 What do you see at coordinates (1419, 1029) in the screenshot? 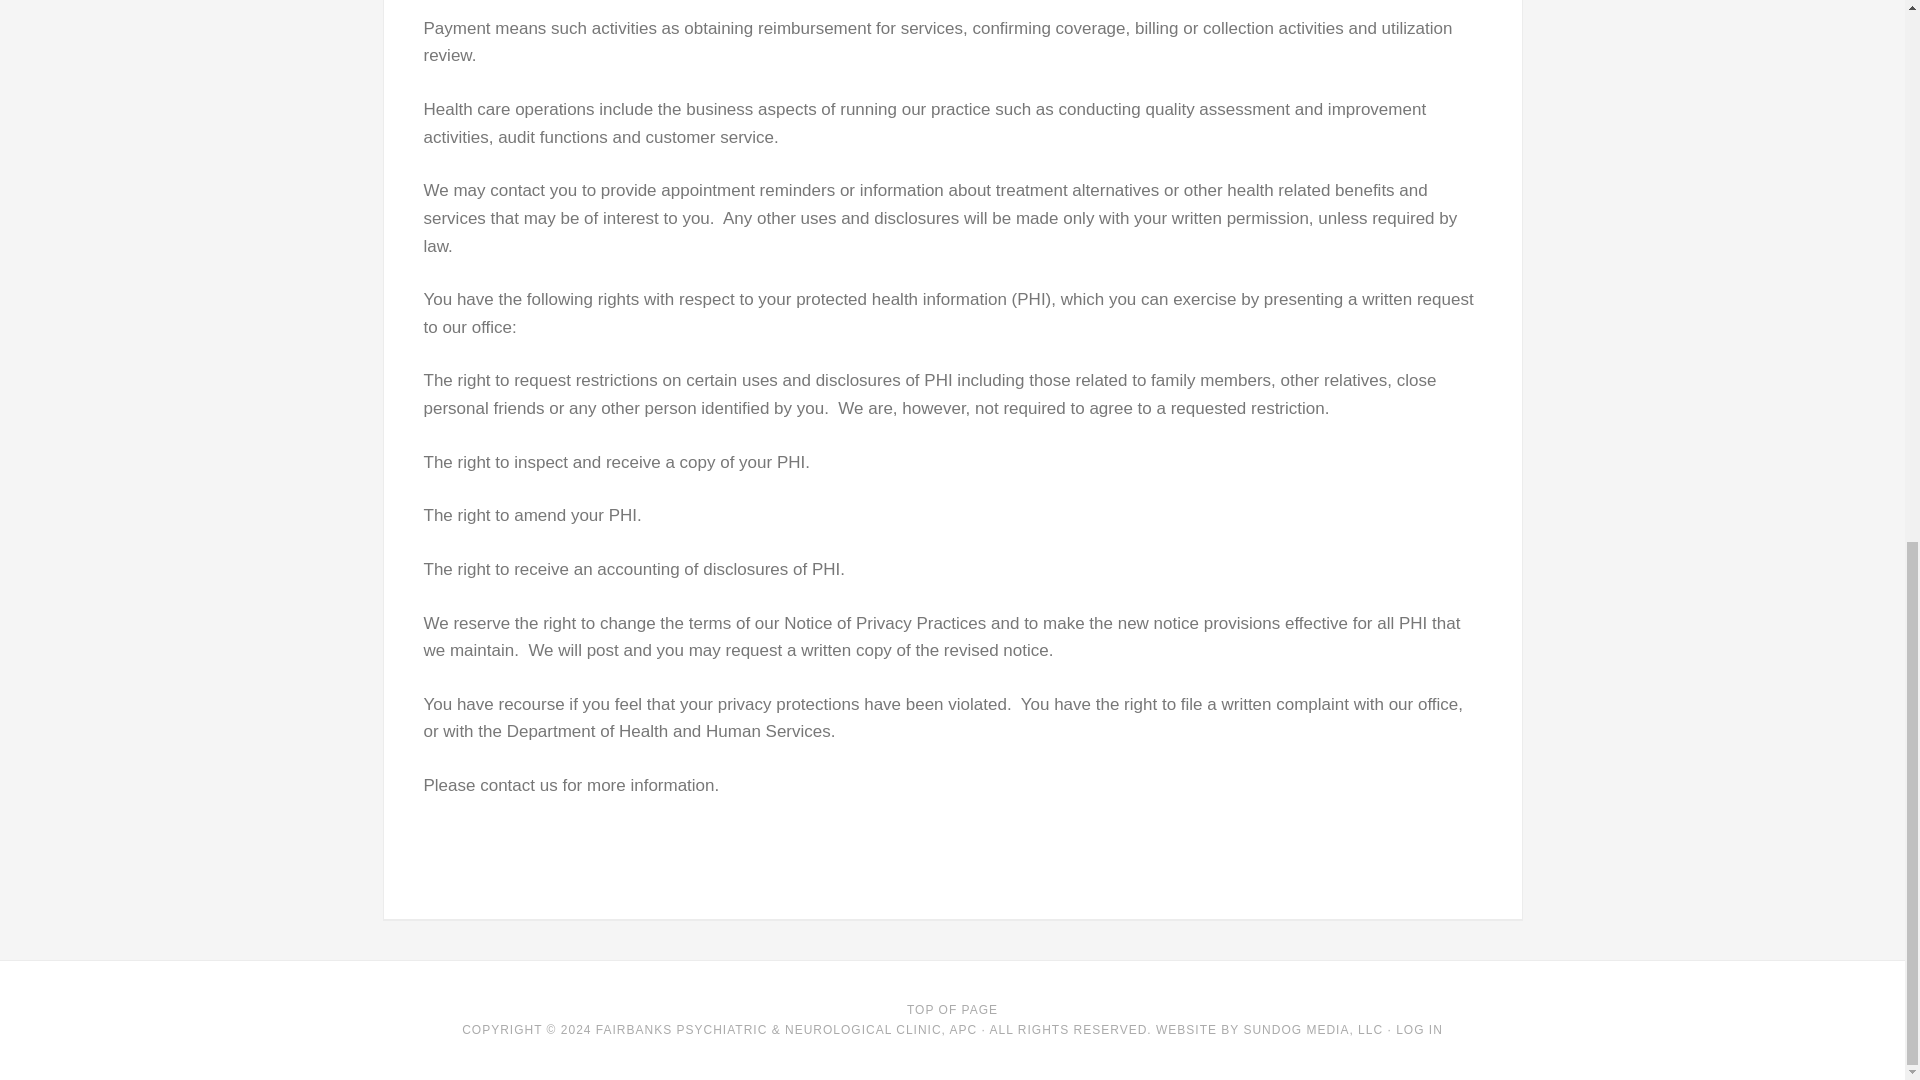
I see `LOG IN` at bounding box center [1419, 1029].